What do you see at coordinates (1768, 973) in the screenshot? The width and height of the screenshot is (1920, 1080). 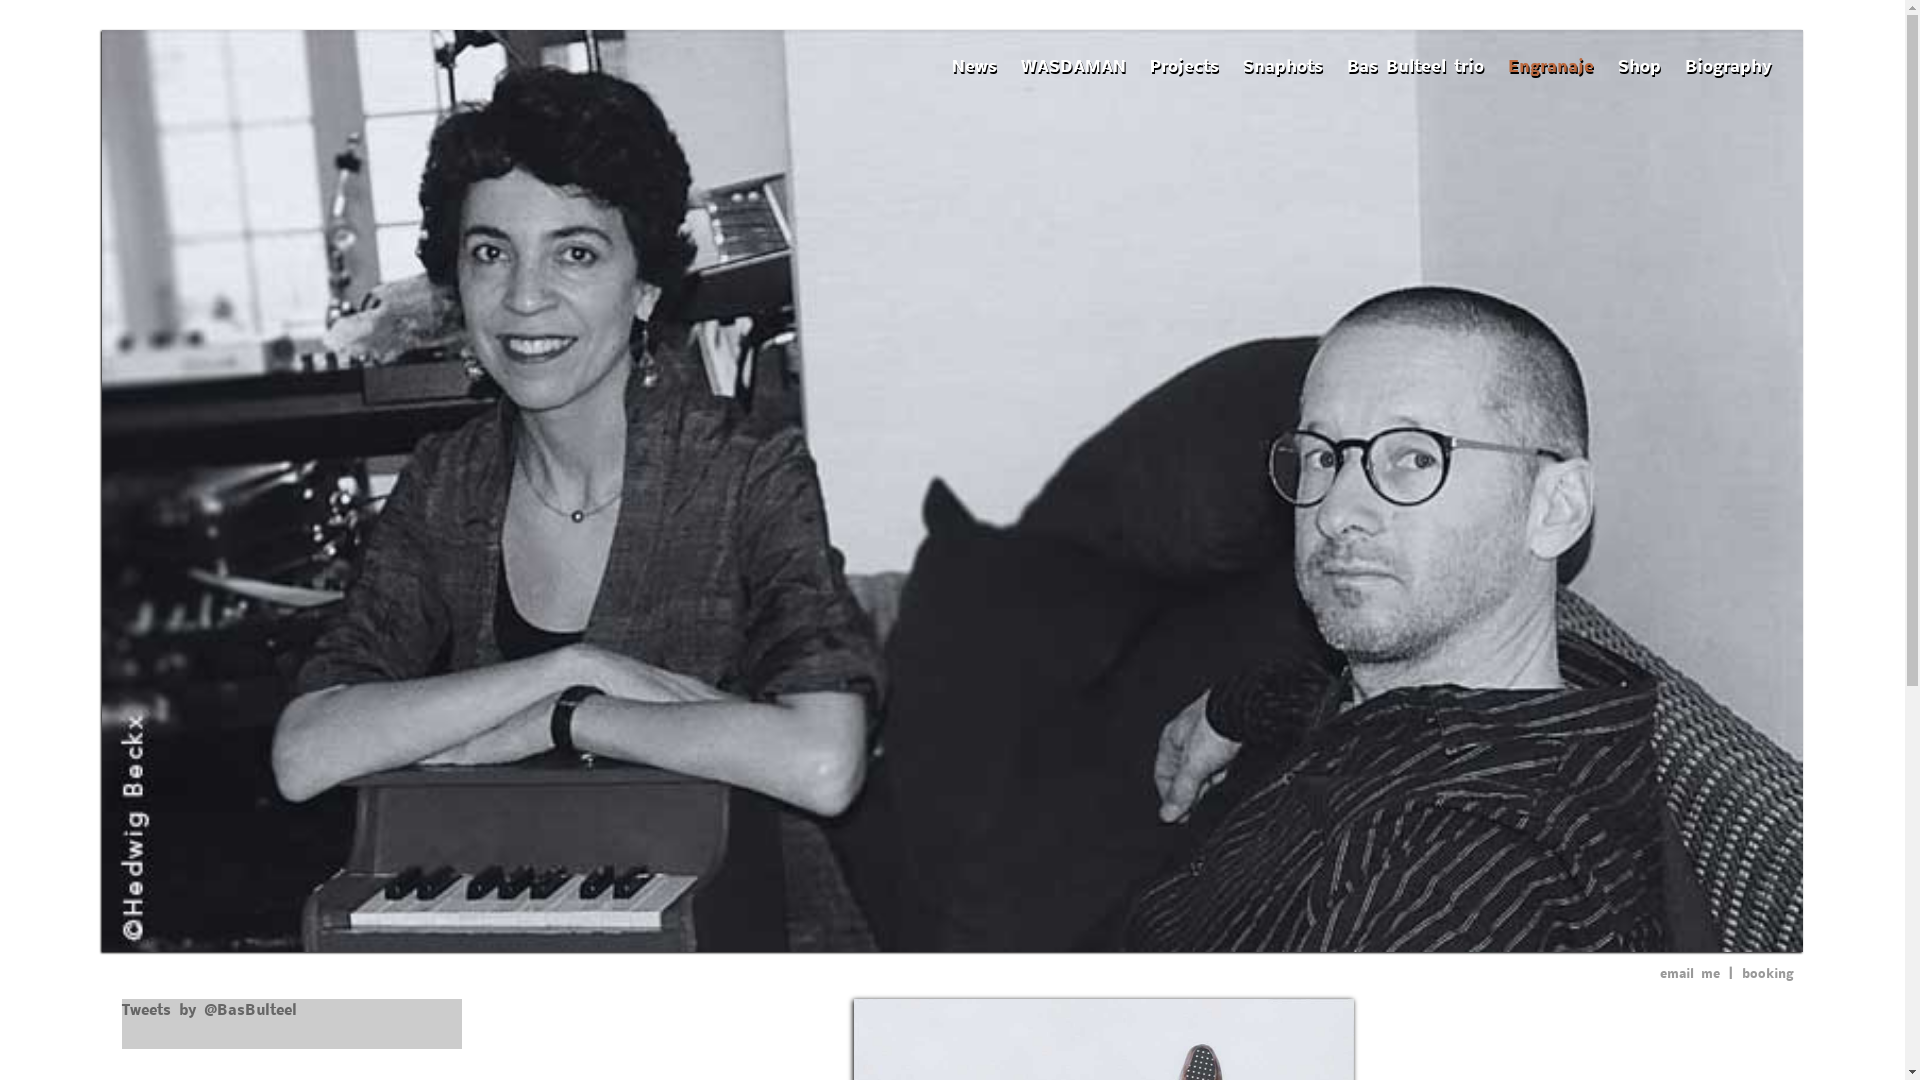 I see `booking` at bounding box center [1768, 973].